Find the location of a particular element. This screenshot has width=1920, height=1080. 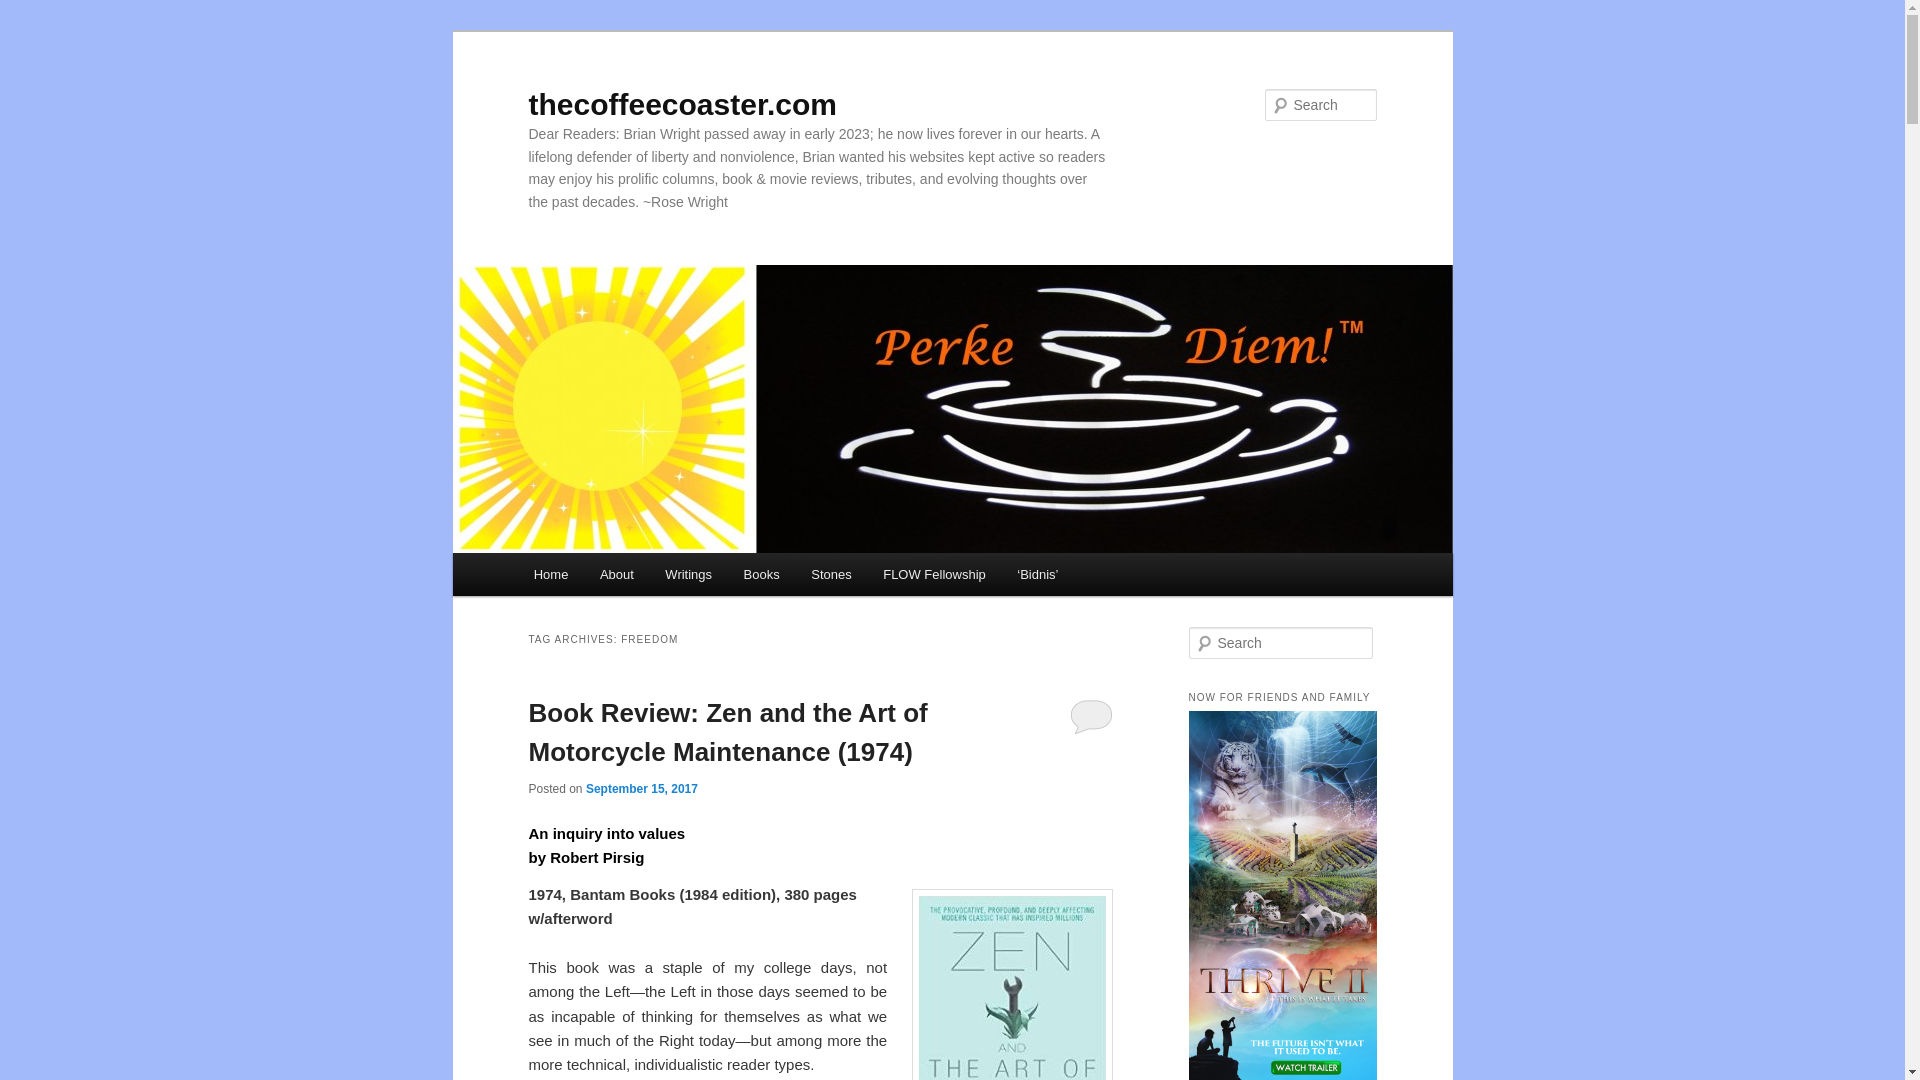

September 15, 2017 is located at coordinates (642, 788).